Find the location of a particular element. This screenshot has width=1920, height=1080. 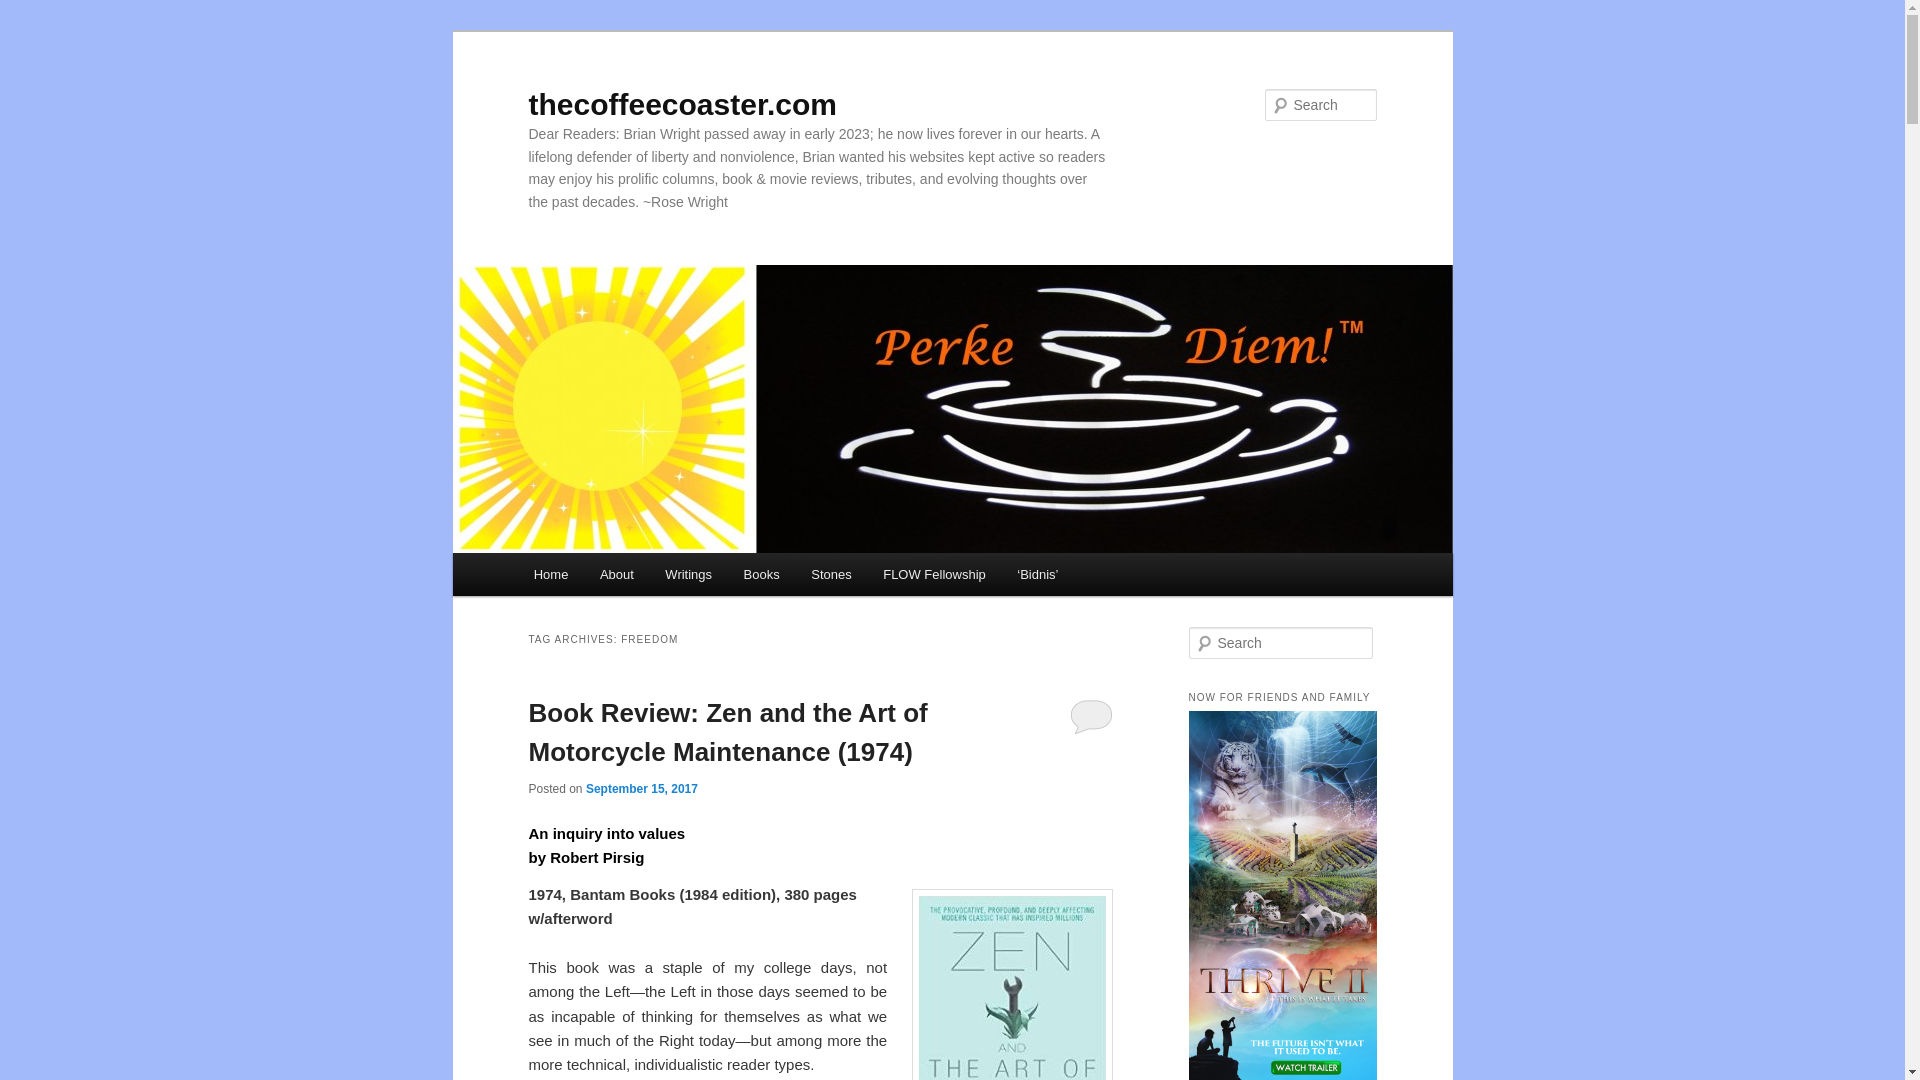

September 15, 2017 is located at coordinates (642, 788).